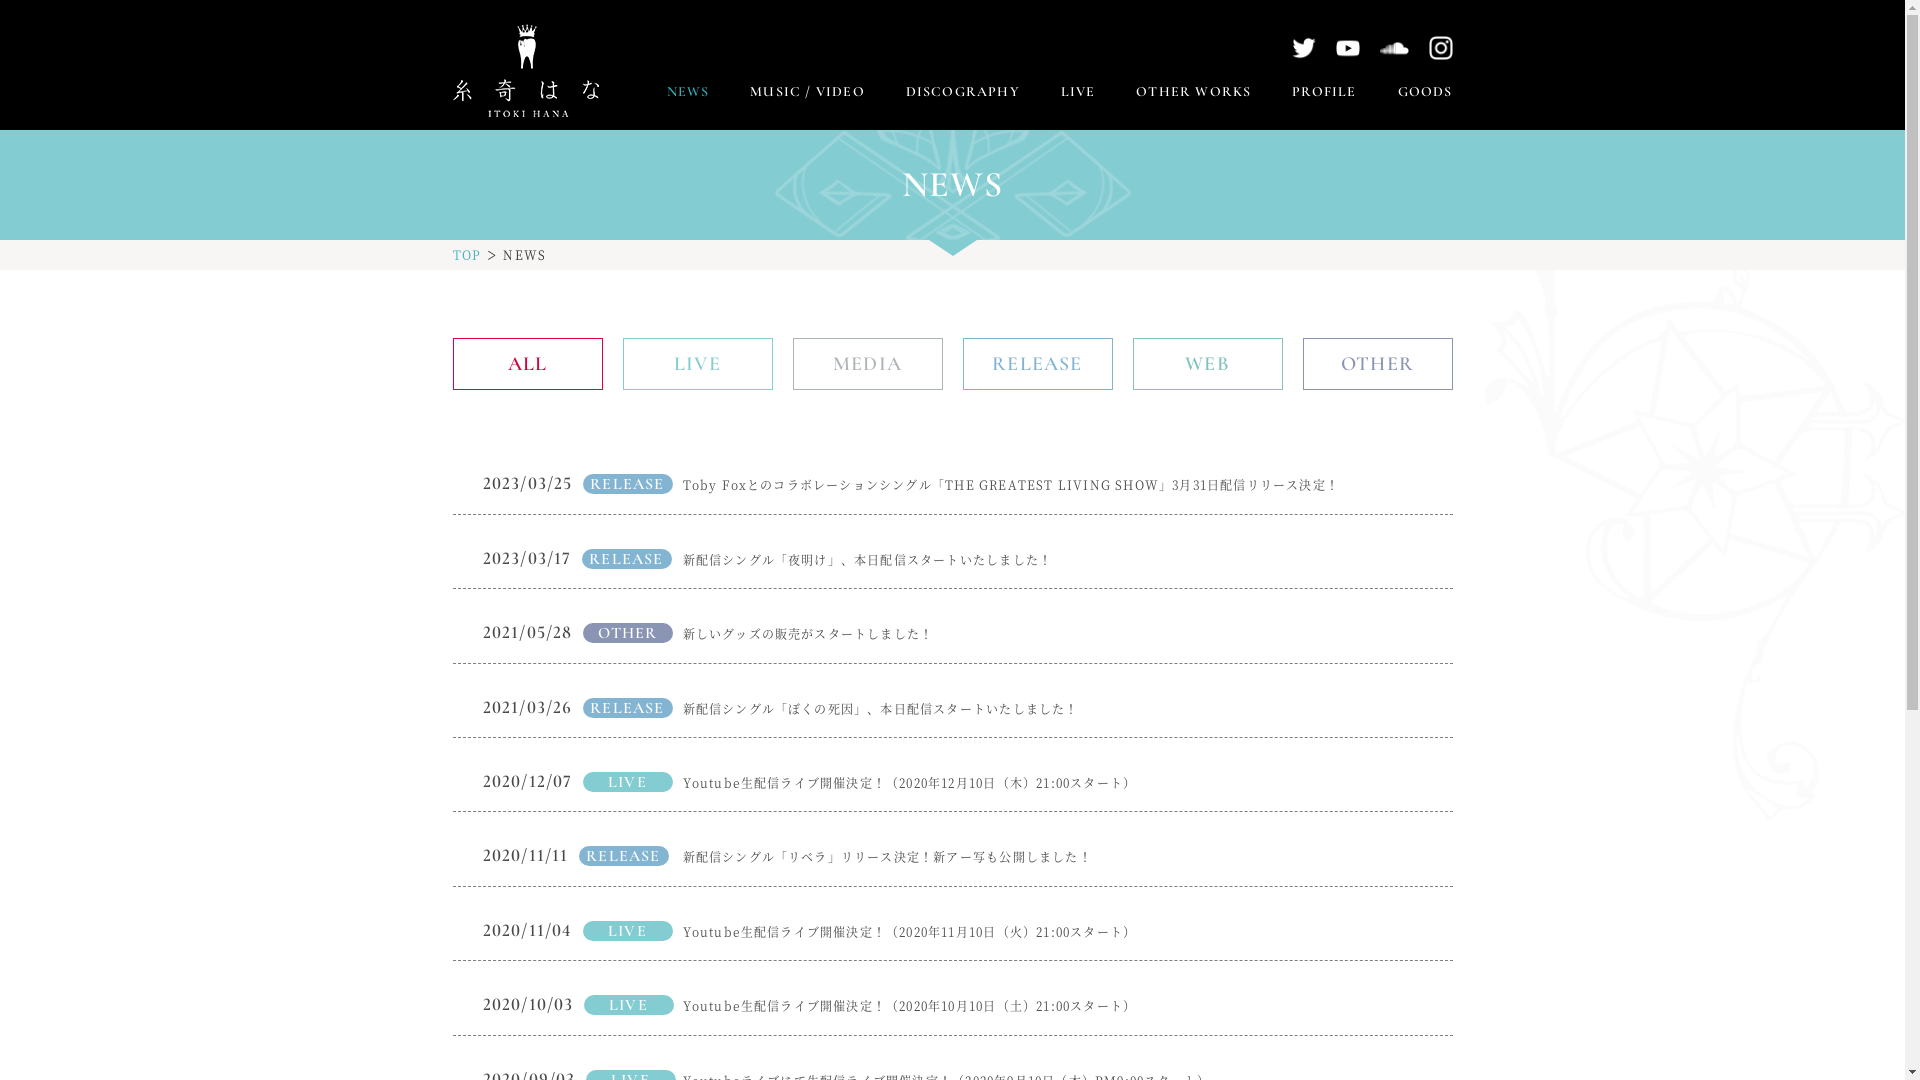 The image size is (1920, 1080). I want to click on WEB, so click(1207, 364).